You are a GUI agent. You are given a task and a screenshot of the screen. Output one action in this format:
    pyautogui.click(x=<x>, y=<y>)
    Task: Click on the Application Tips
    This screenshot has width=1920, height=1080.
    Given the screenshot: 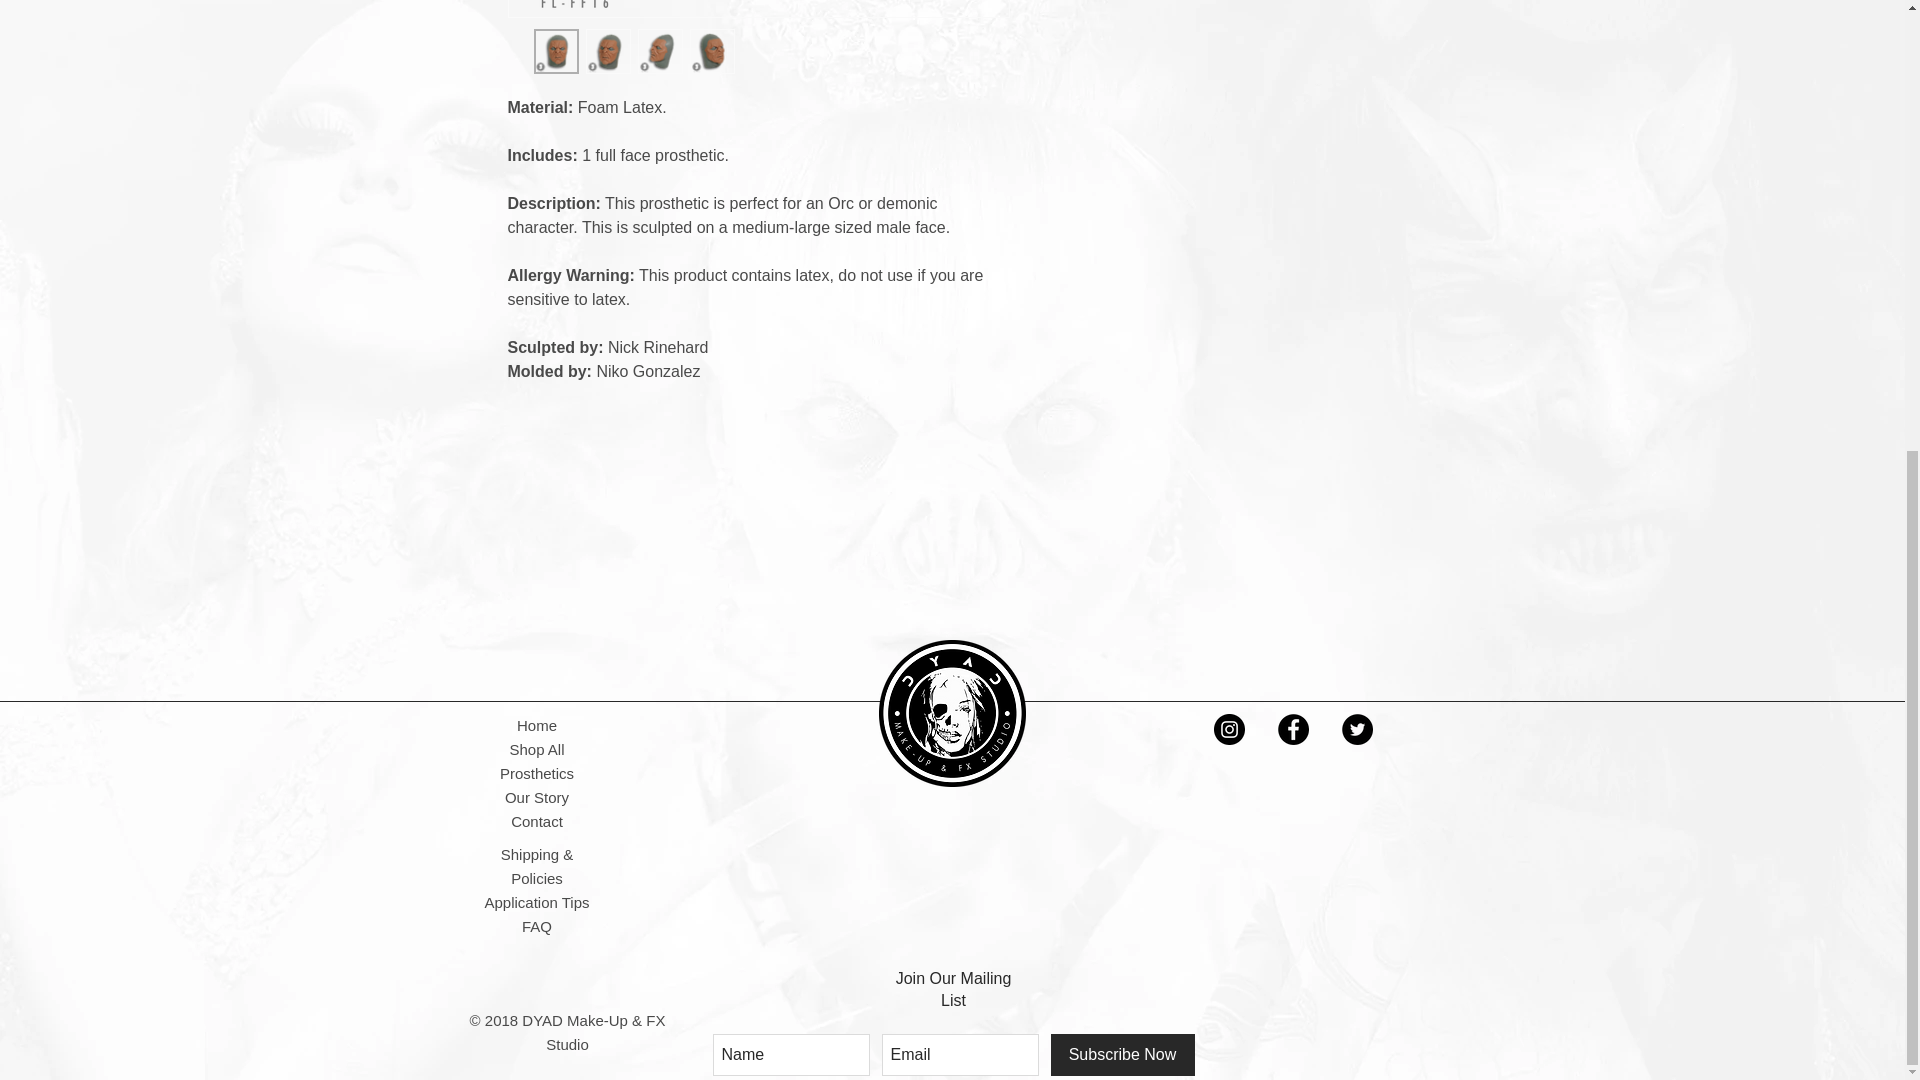 What is the action you would take?
    pyautogui.click(x=536, y=902)
    